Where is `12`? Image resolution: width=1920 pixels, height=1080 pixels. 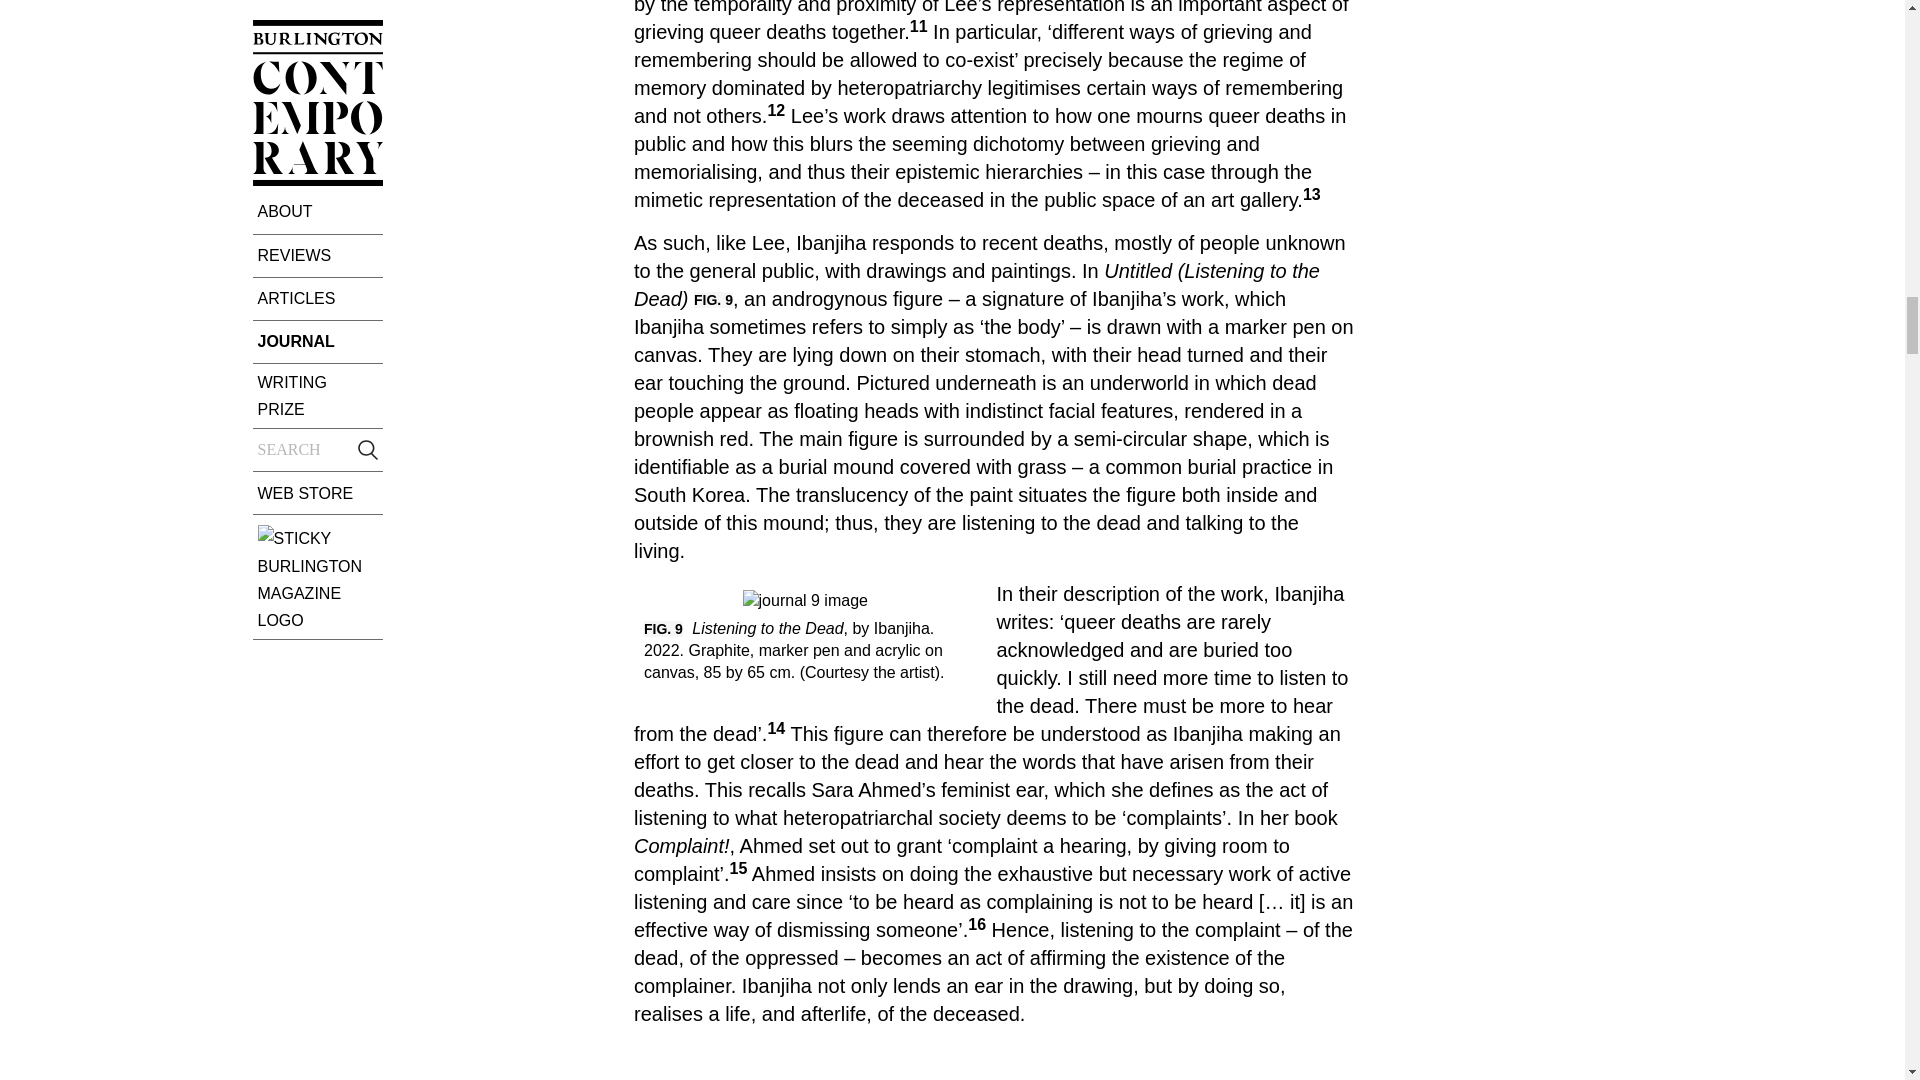 12 is located at coordinates (776, 110).